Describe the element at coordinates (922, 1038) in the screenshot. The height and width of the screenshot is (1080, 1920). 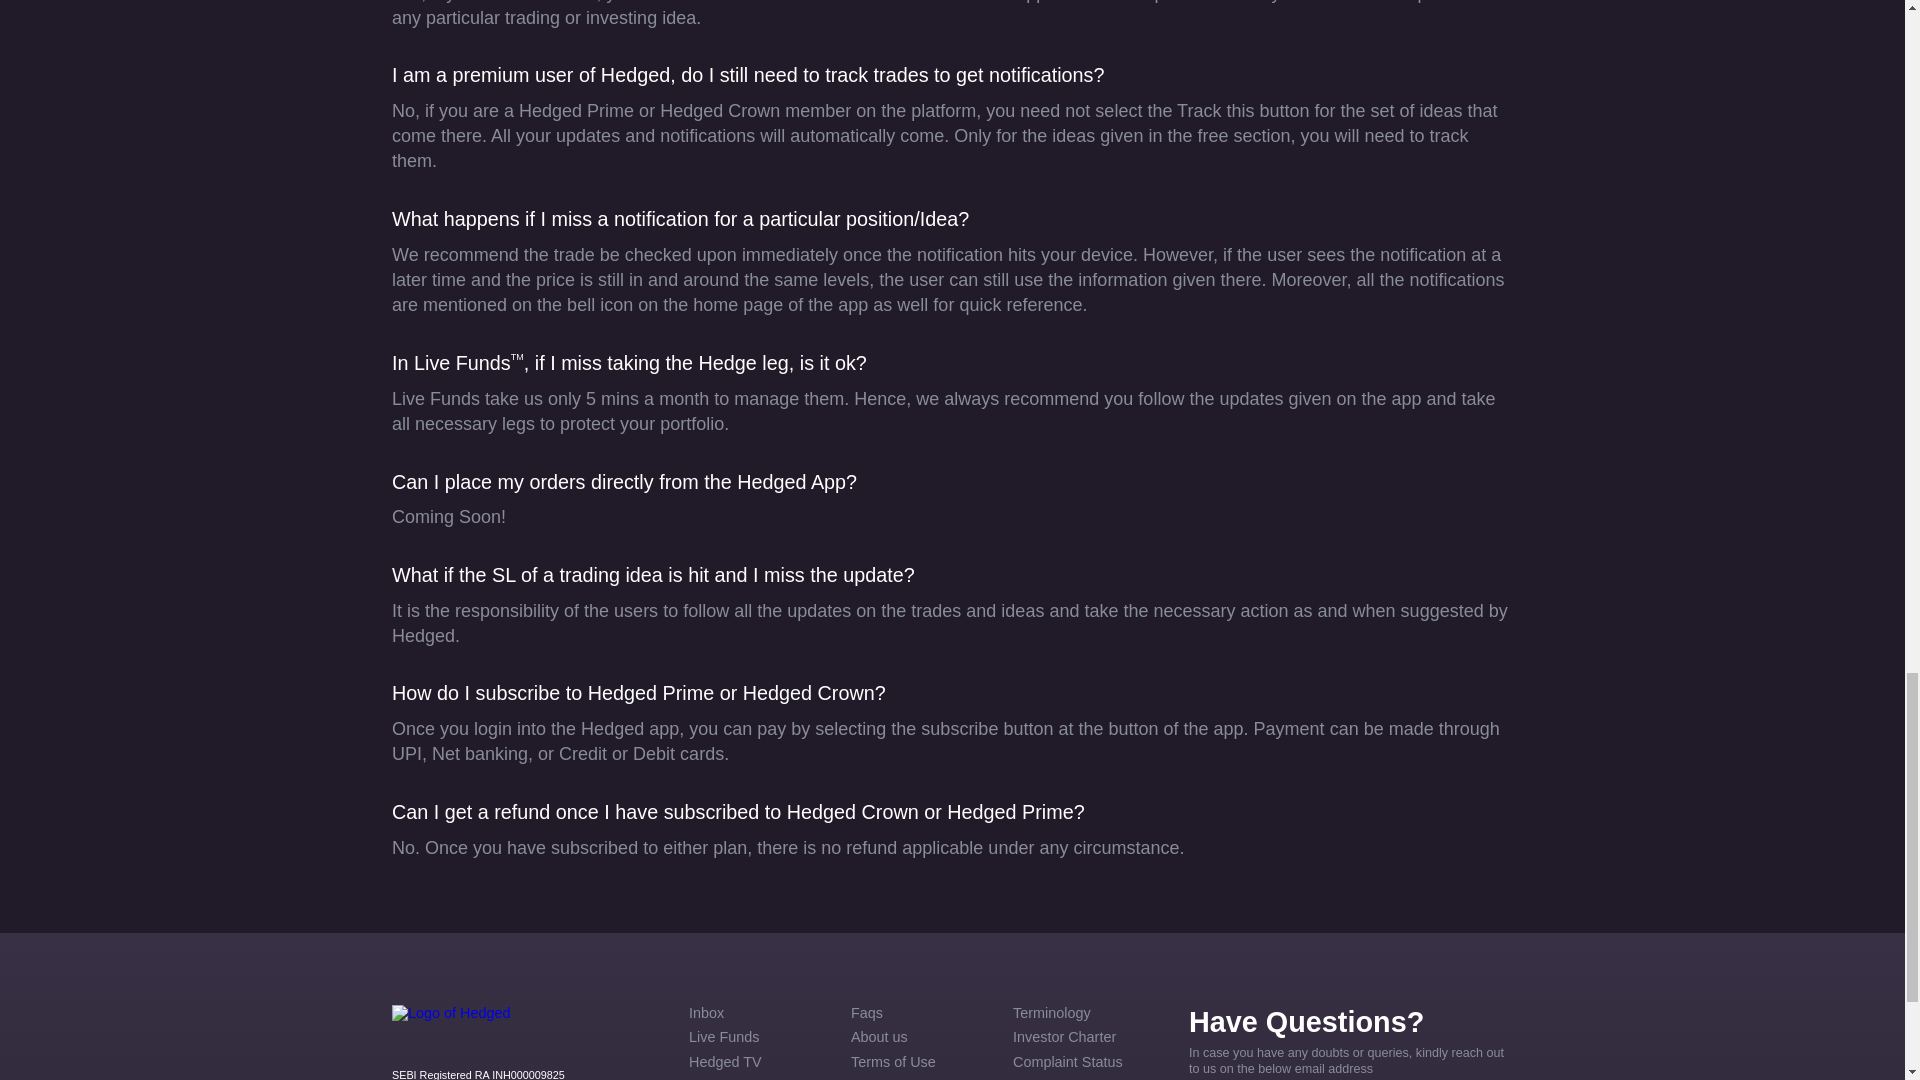
I see `About us` at that location.